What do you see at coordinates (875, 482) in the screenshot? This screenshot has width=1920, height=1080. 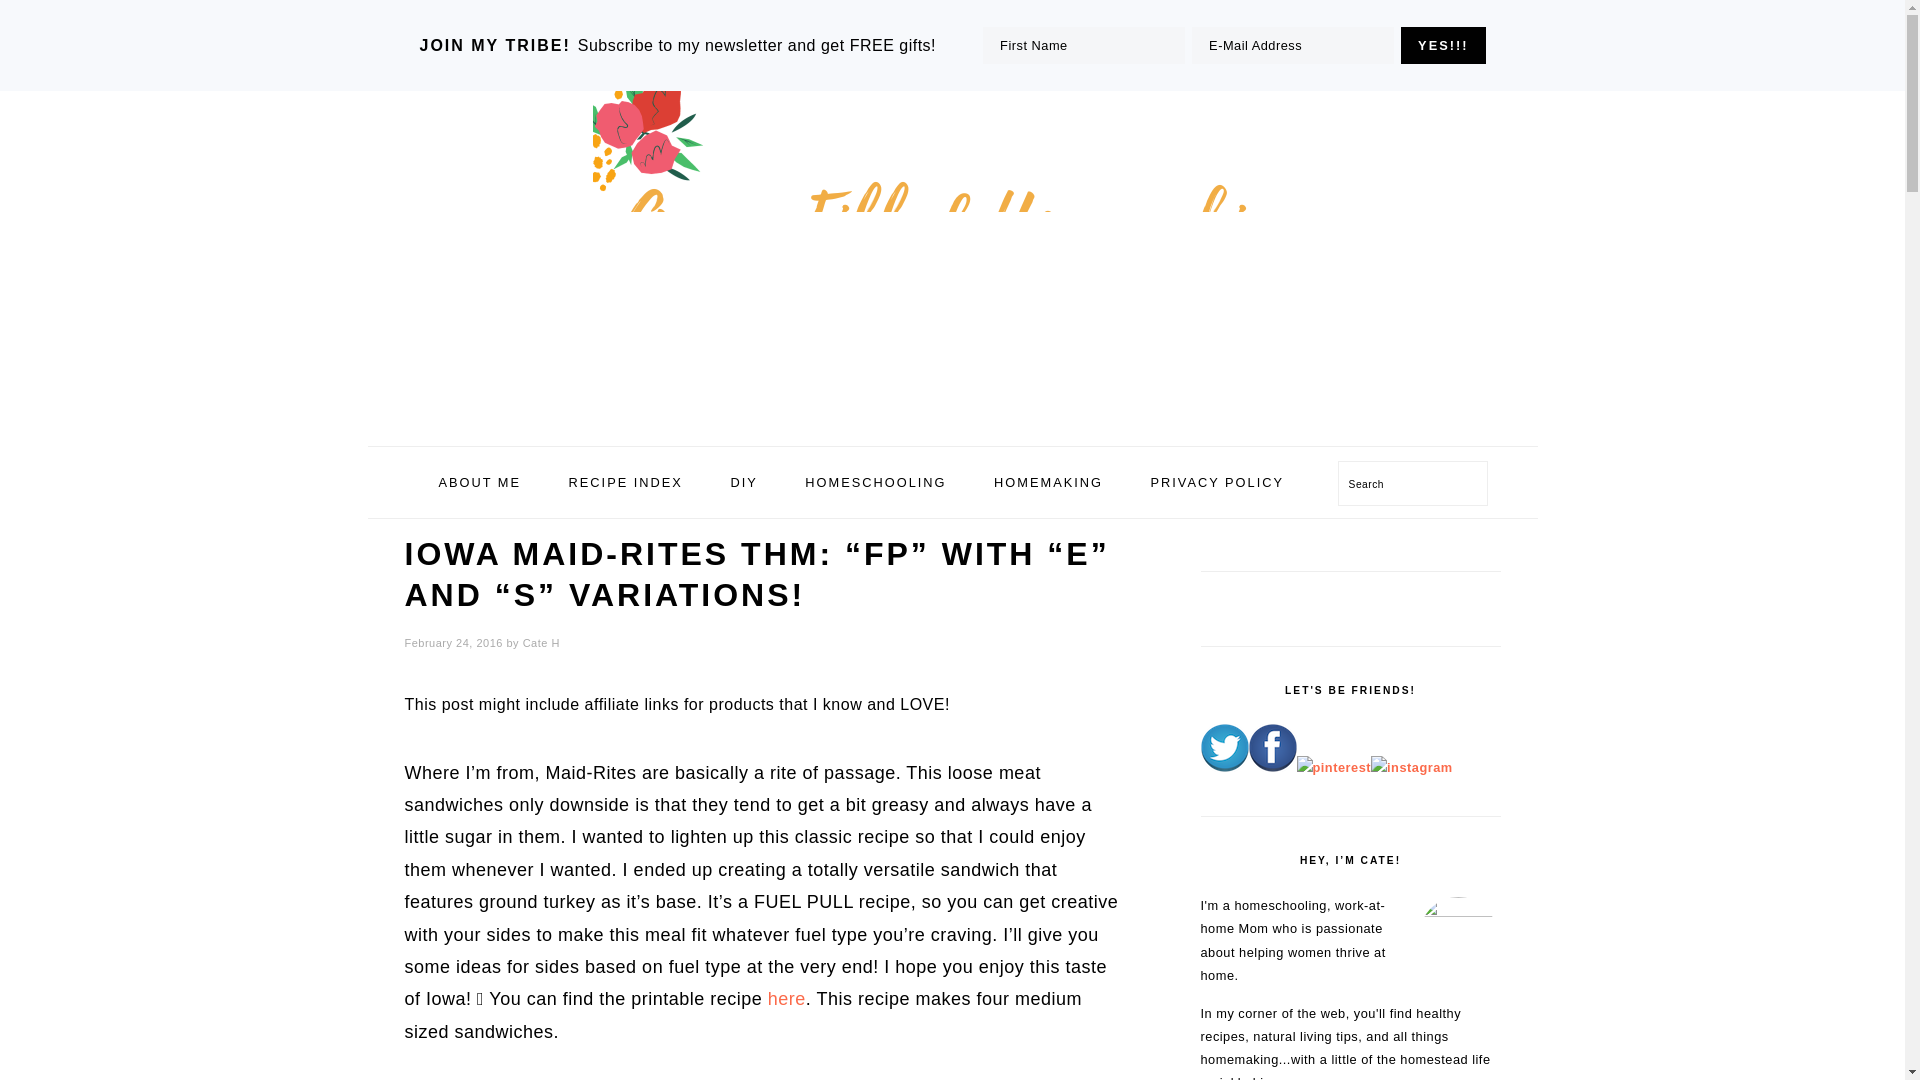 I see `HOMESCHOOLING` at bounding box center [875, 482].